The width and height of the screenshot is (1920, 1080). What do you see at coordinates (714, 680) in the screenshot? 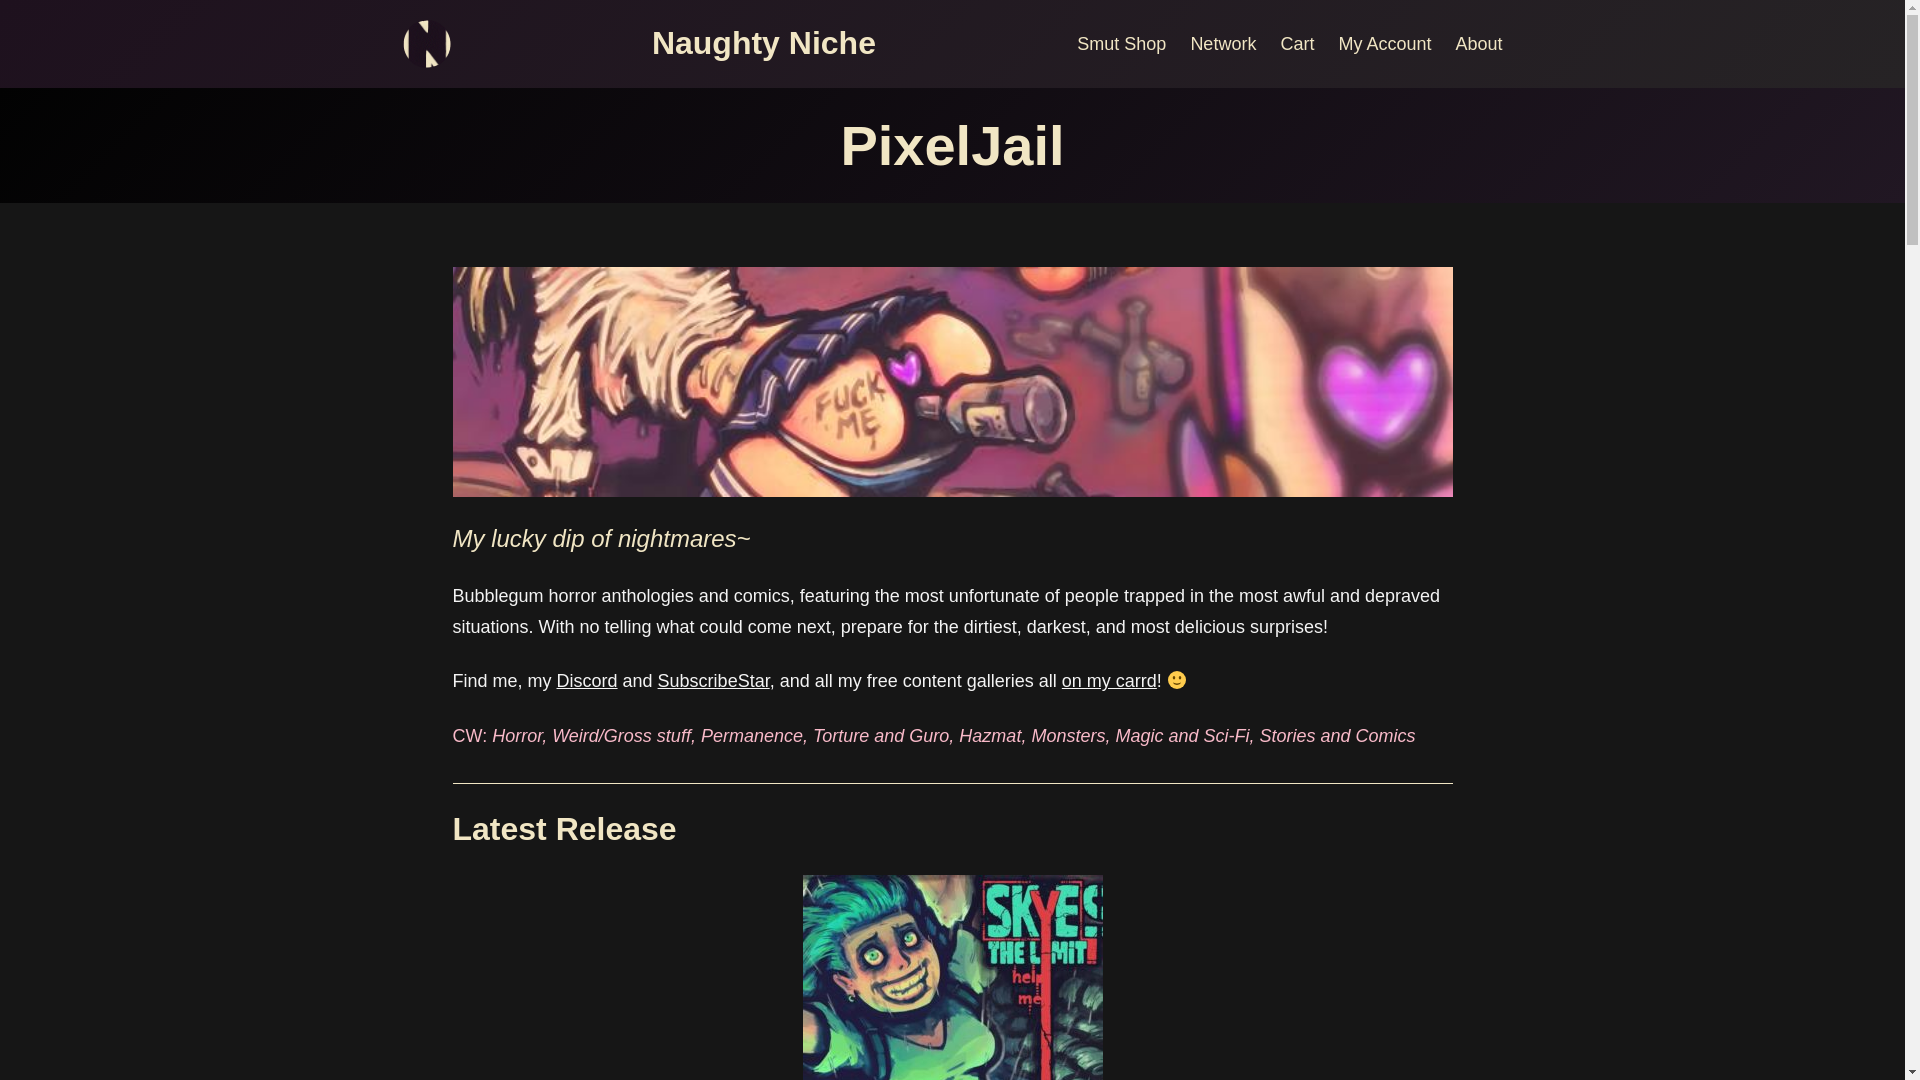
I see `SubscribeStar` at bounding box center [714, 680].